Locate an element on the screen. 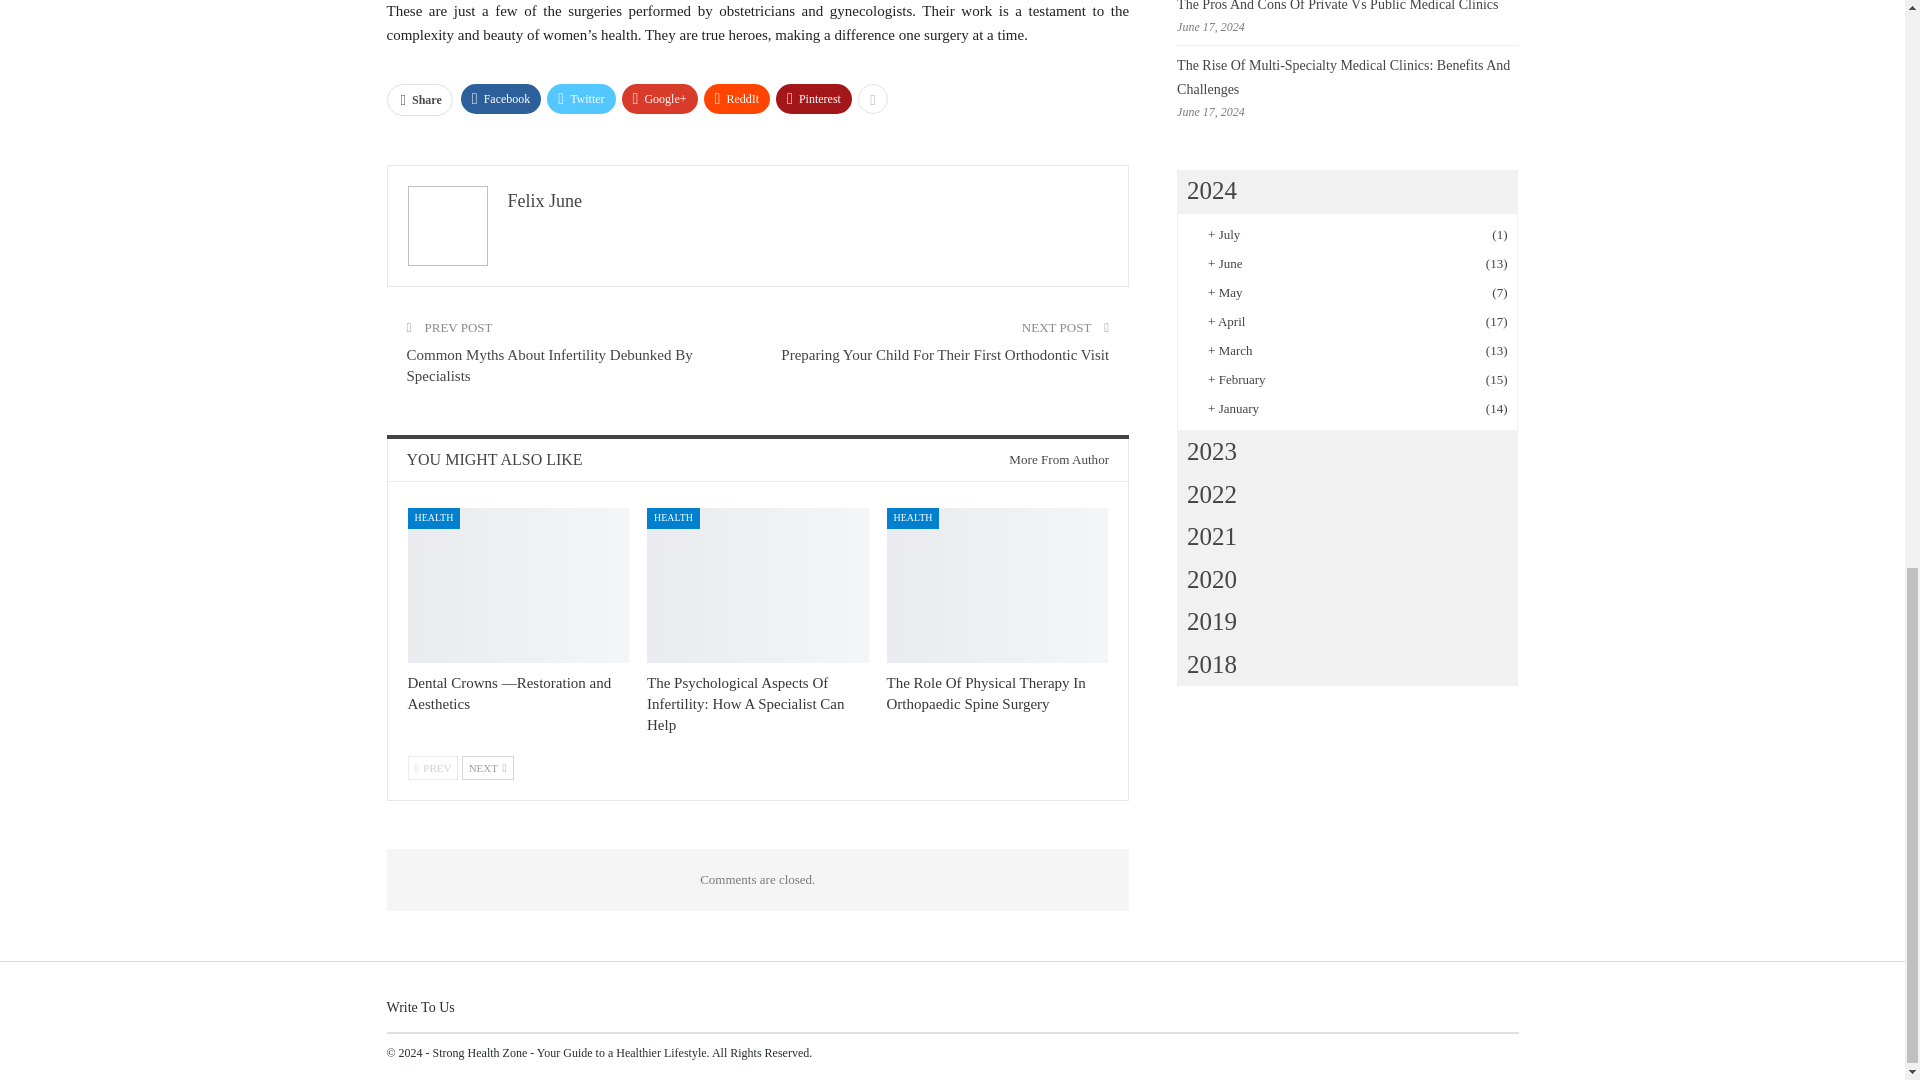  The Role Of Physical Therapy In Orthopaedic Spine Surgery is located at coordinates (986, 693).